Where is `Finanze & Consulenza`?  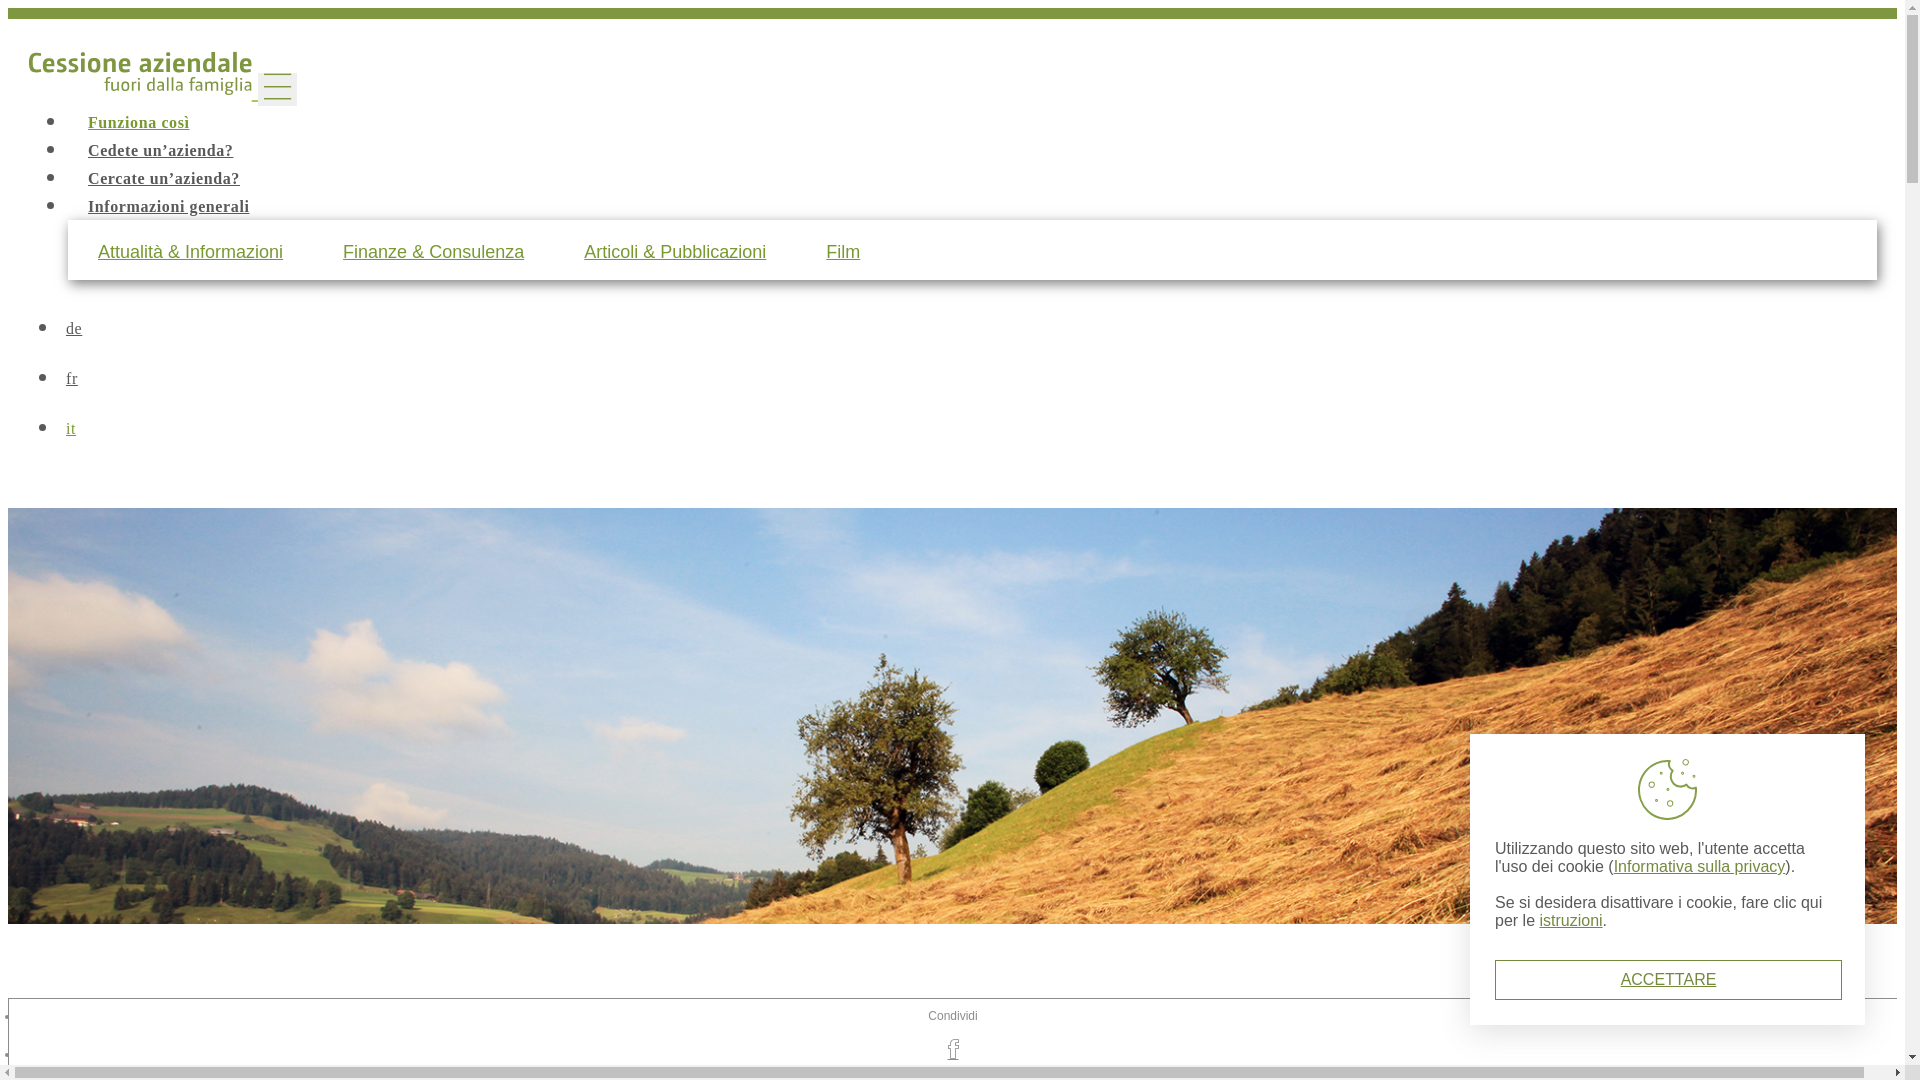 Finanze & Consulenza is located at coordinates (434, 252).